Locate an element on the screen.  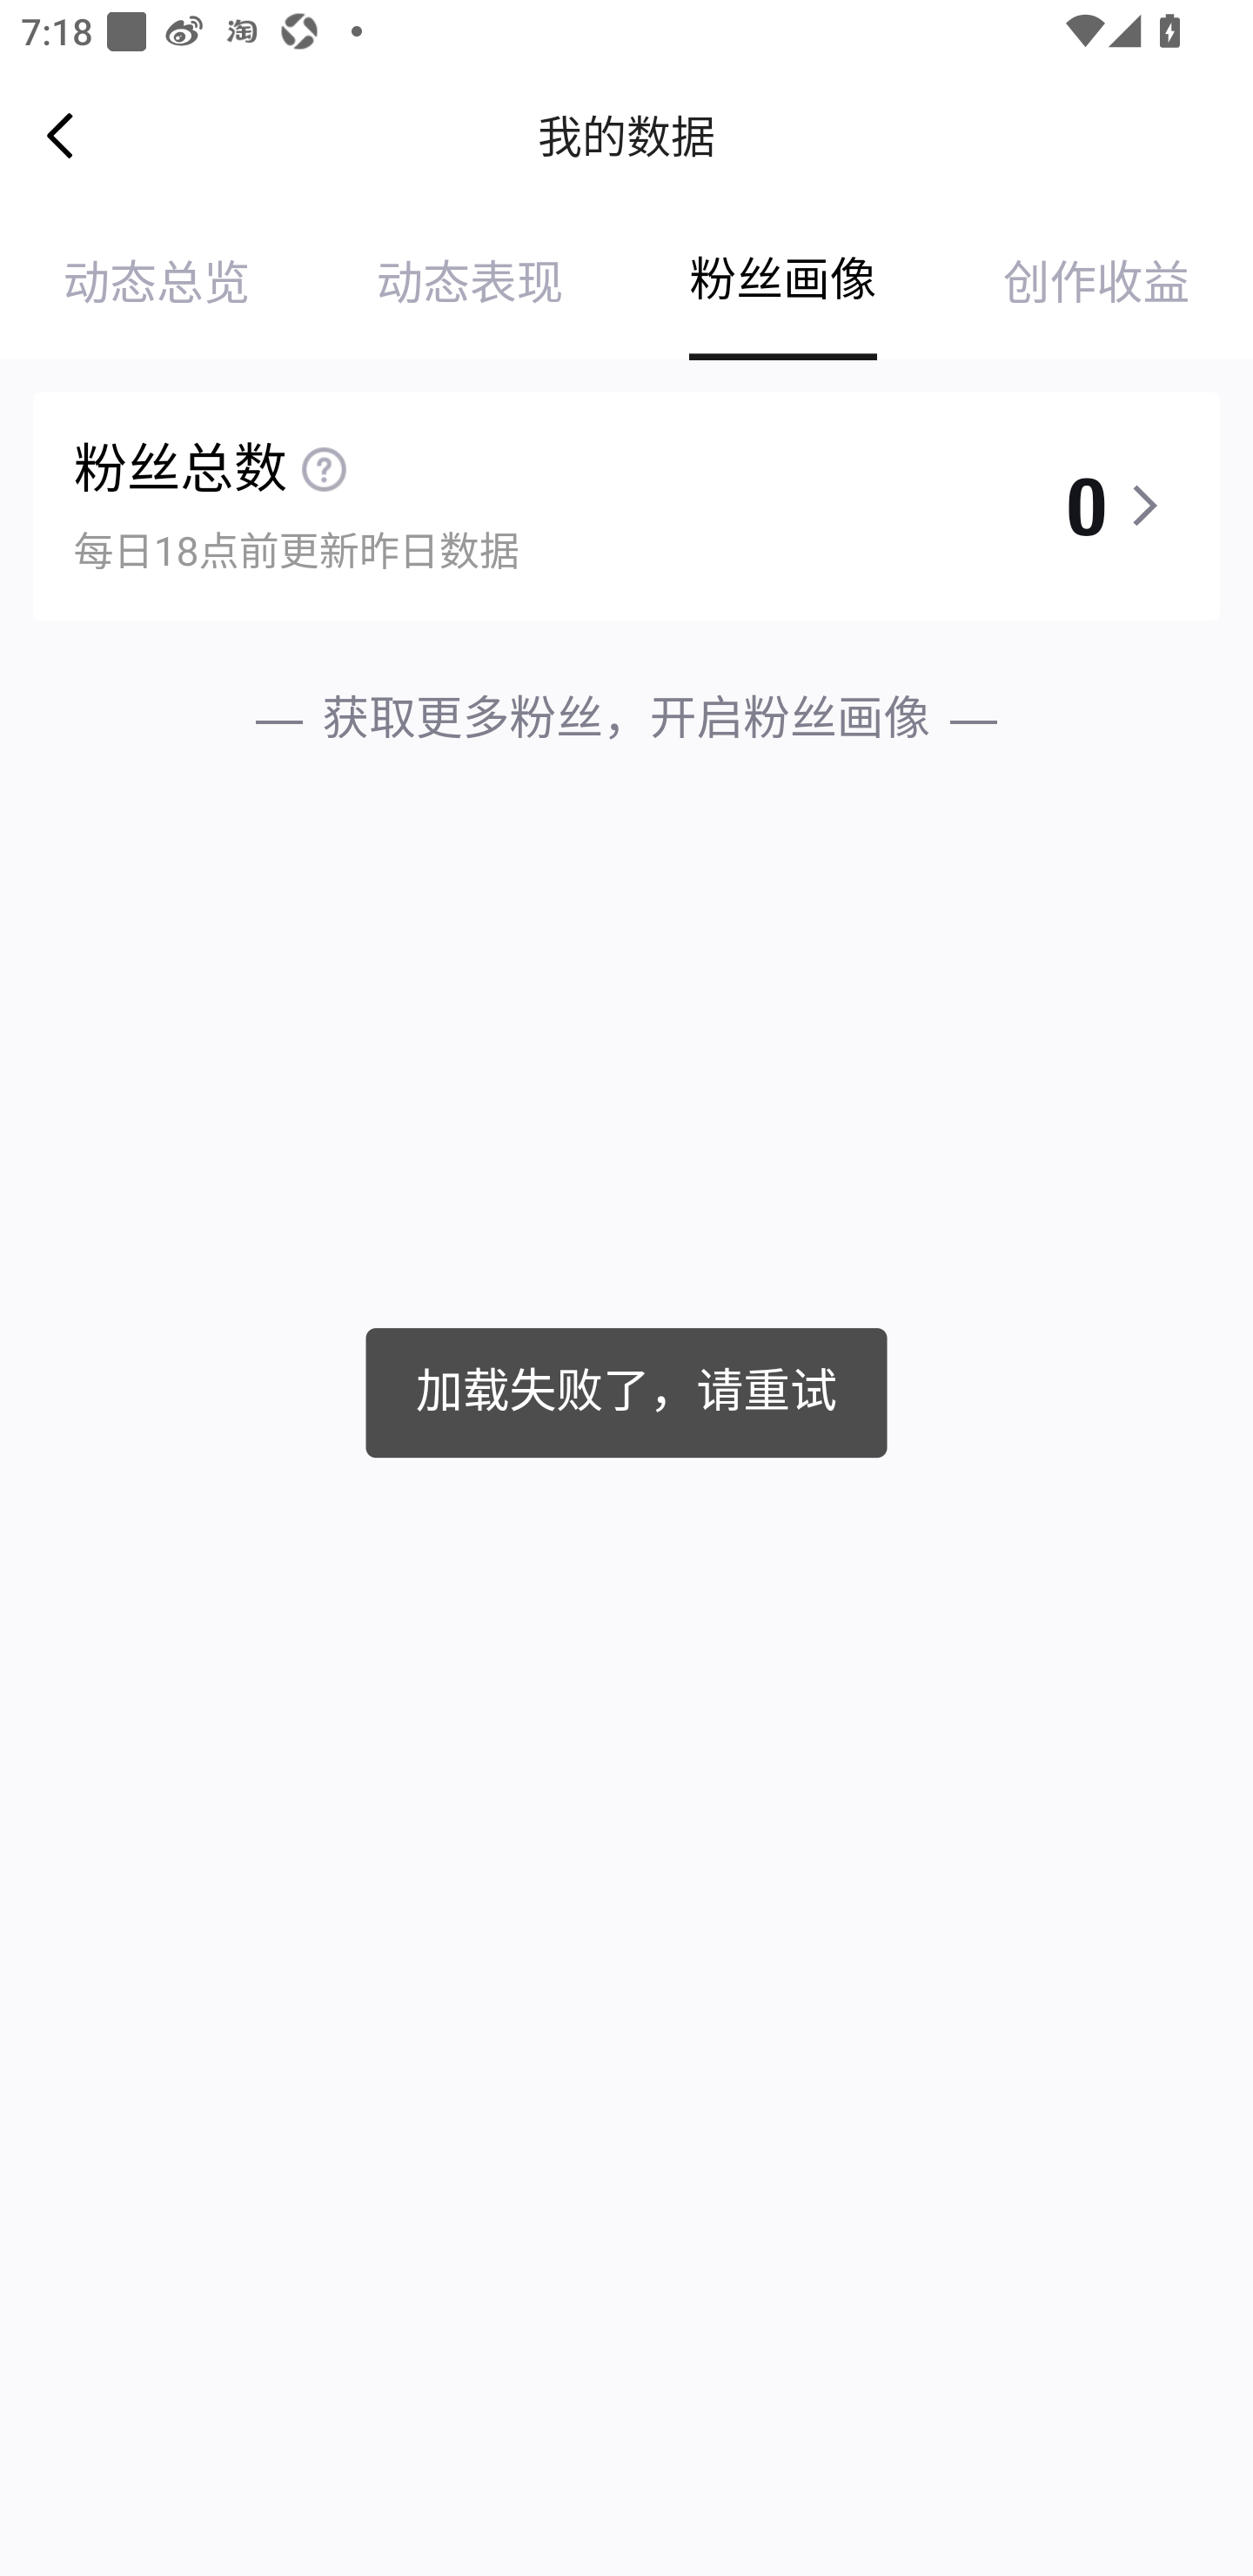
Navigate up is located at coordinates (60, 135).